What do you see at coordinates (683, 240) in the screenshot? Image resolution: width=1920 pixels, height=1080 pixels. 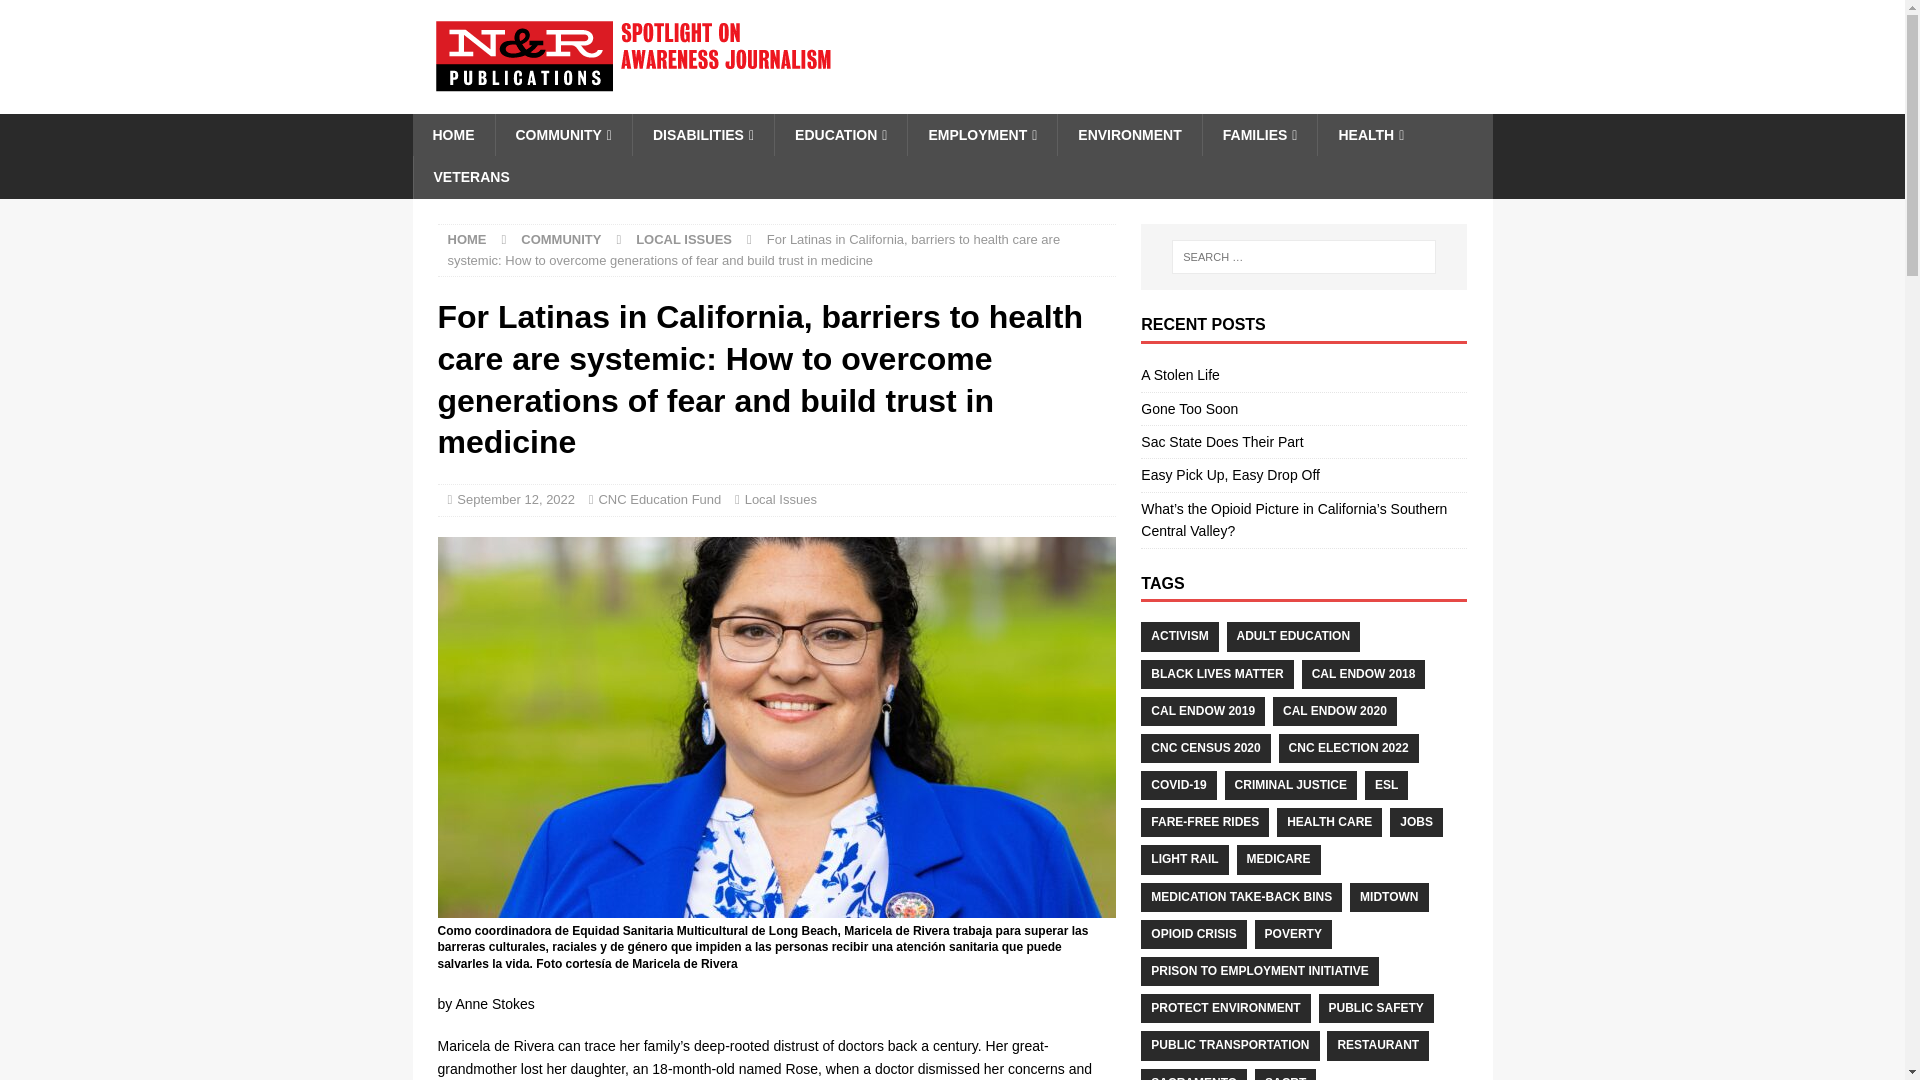 I see `LOCAL ISSUES` at bounding box center [683, 240].